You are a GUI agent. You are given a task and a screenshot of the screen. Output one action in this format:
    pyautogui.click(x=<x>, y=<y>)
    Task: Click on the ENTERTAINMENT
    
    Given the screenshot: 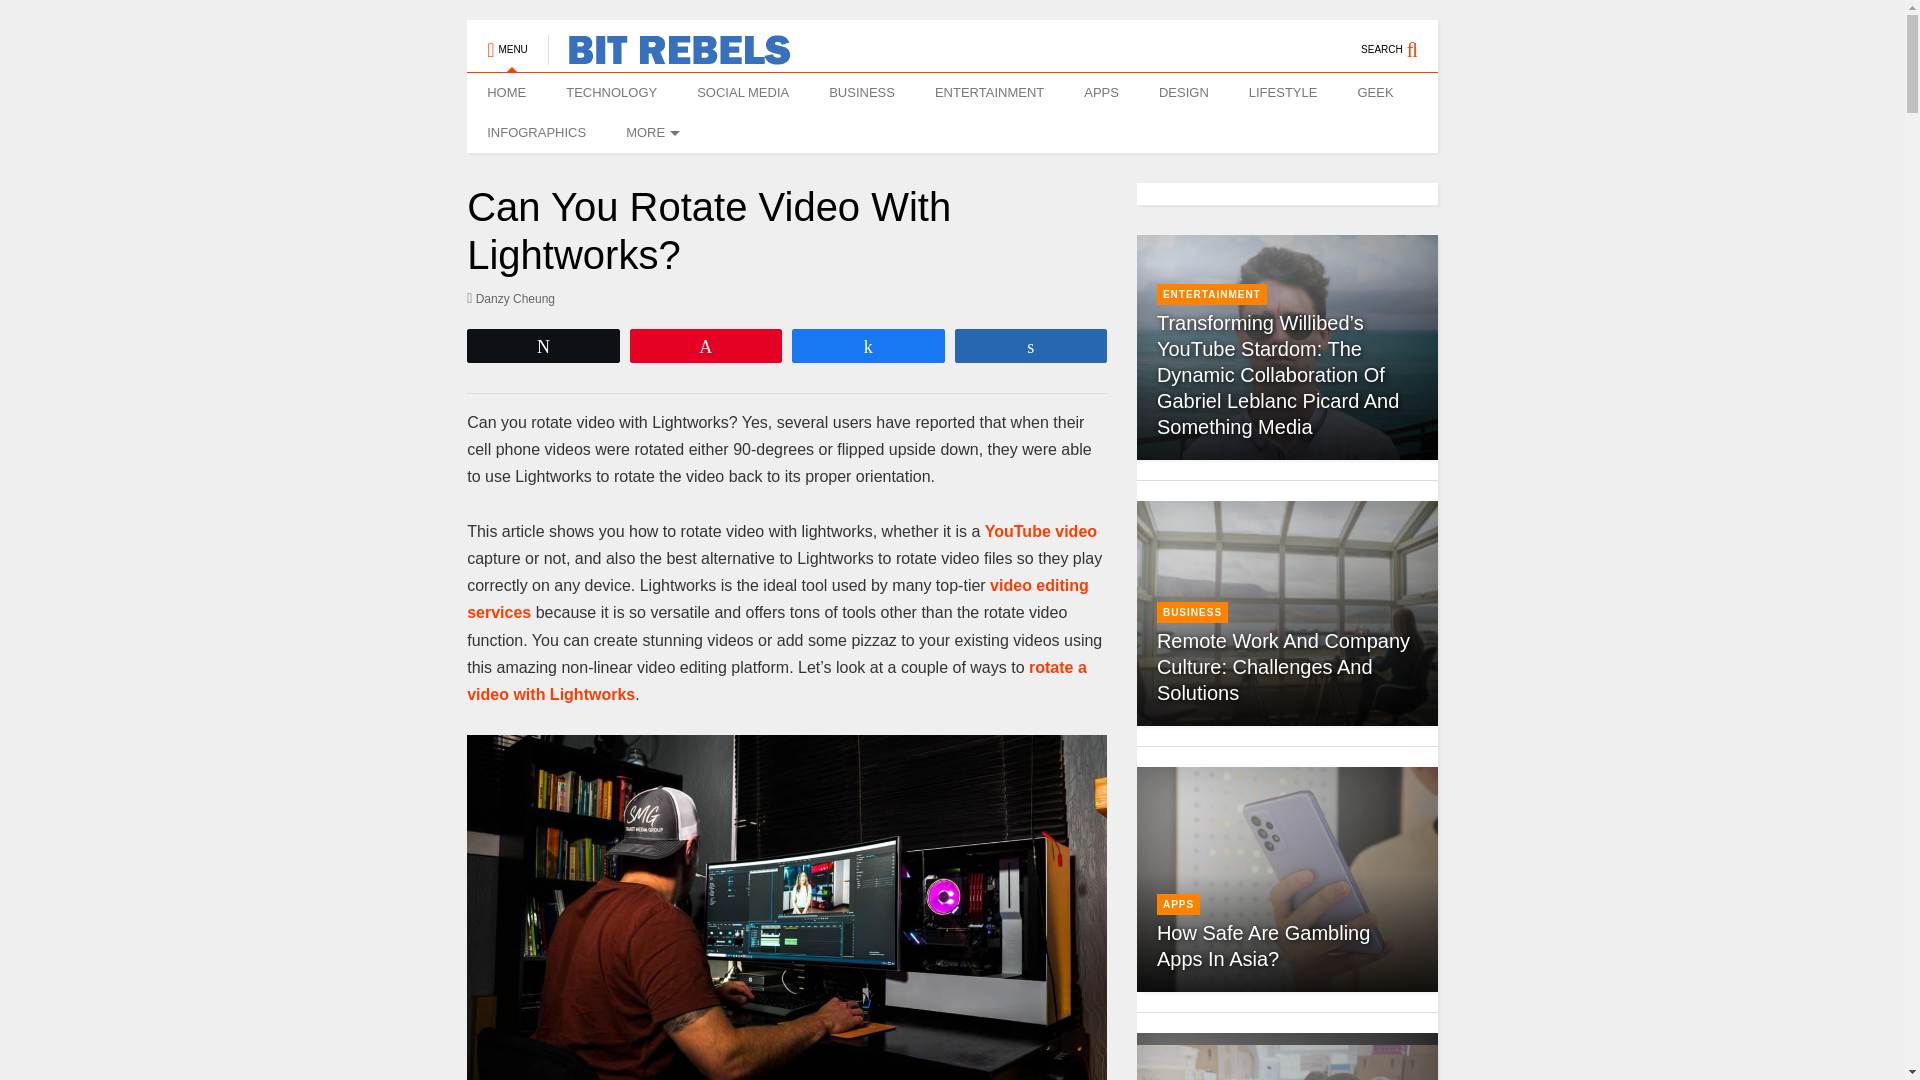 What is the action you would take?
    pyautogui.click(x=989, y=93)
    